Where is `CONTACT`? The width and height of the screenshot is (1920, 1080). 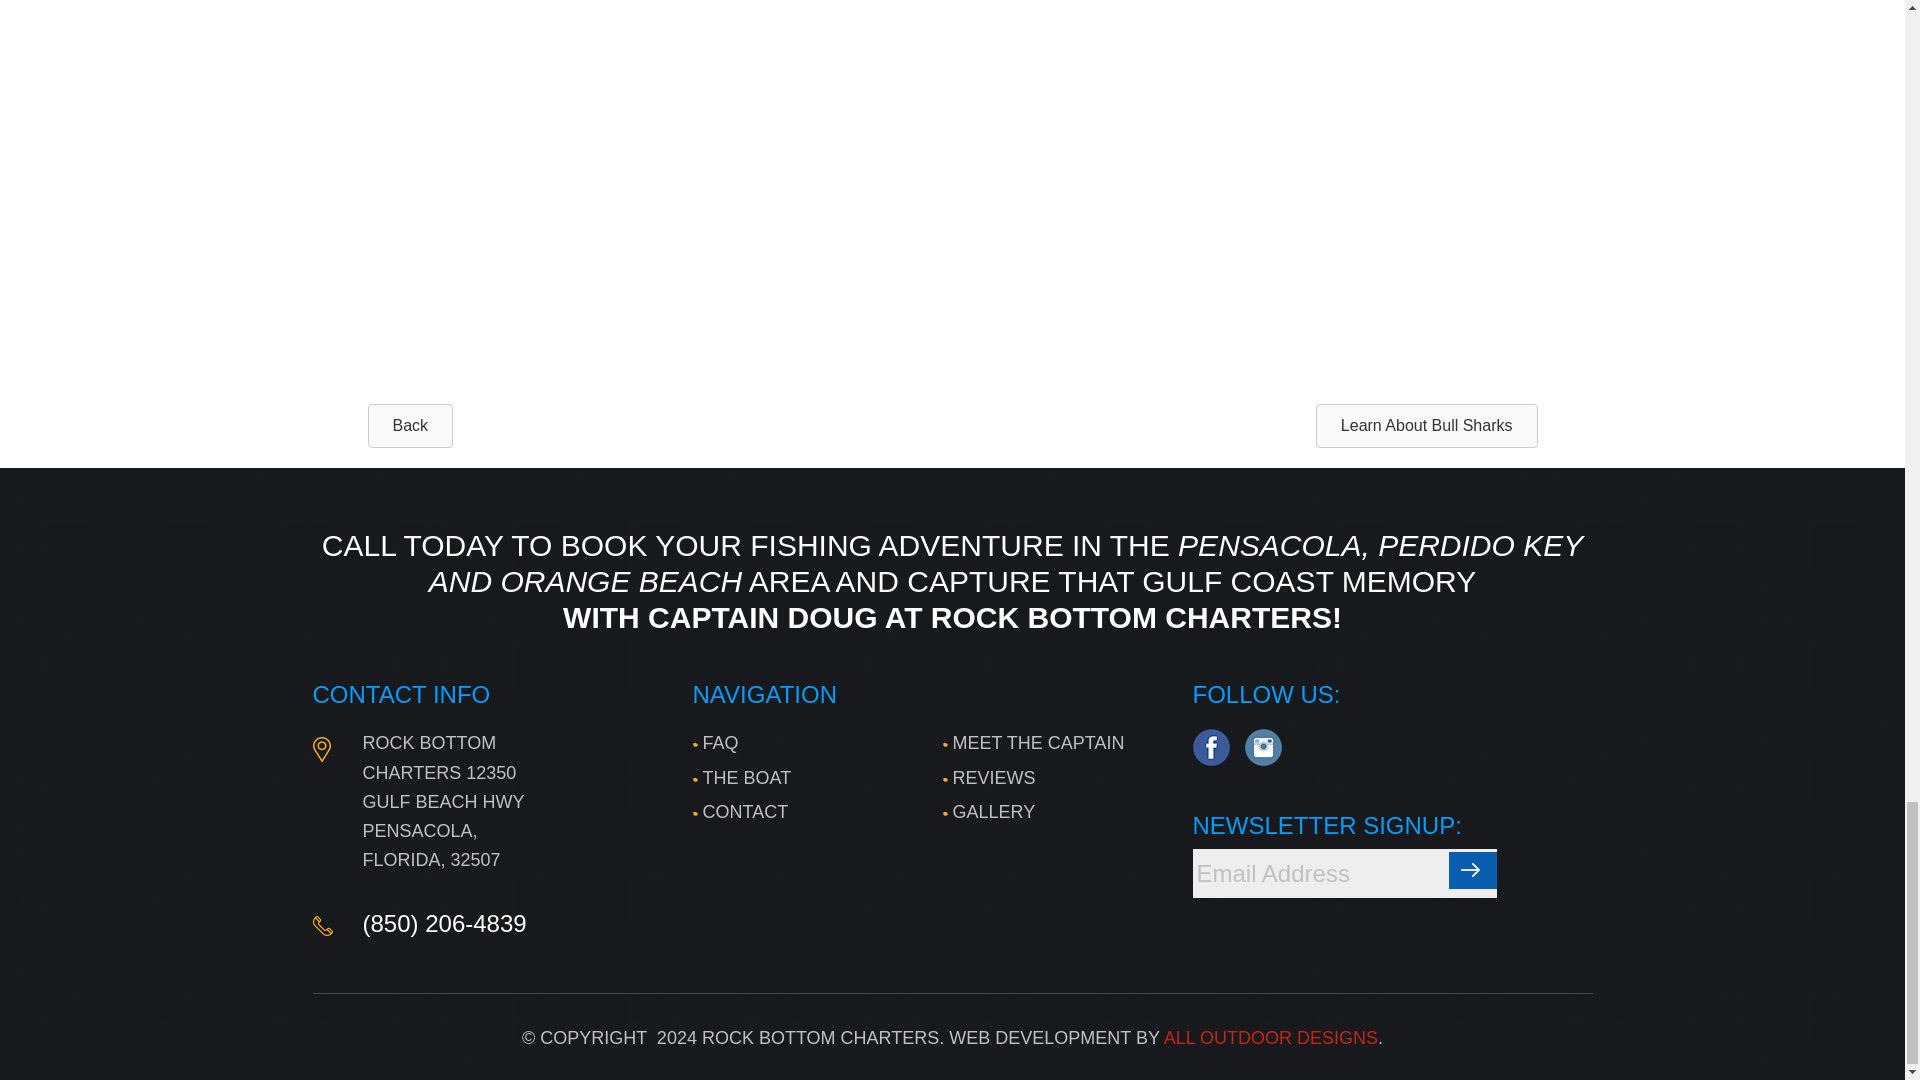 CONTACT is located at coordinates (739, 812).